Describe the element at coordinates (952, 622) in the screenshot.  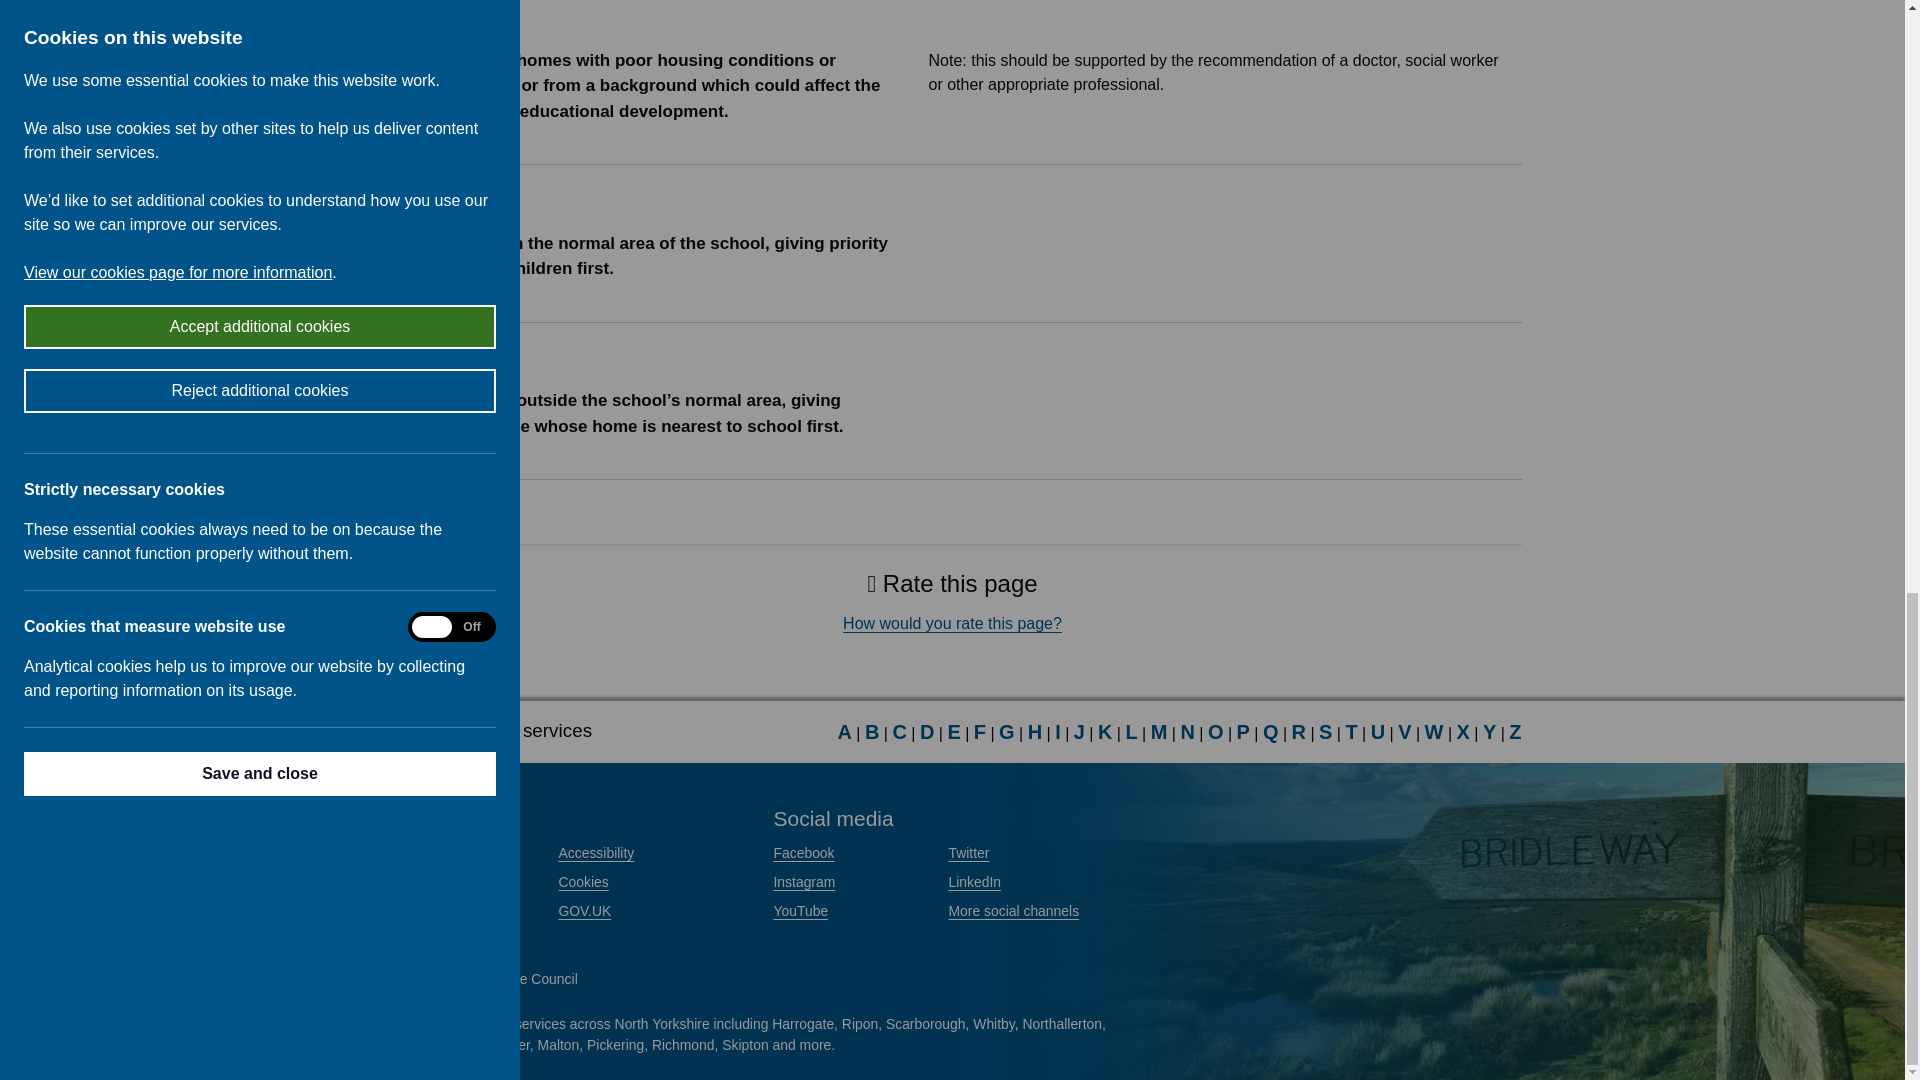
I see `How would you rate this page?` at that location.